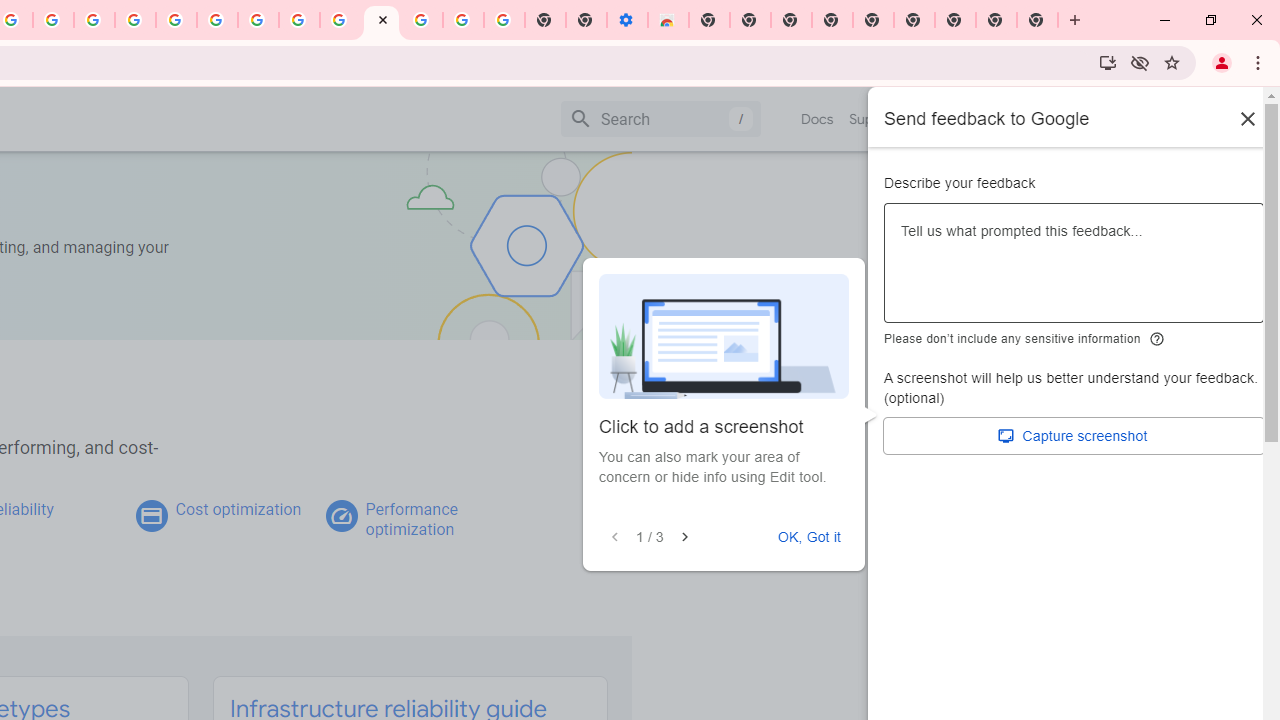 This screenshot has height=720, width=1280. What do you see at coordinates (874, 119) in the screenshot?
I see `Support` at bounding box center [874, 119].